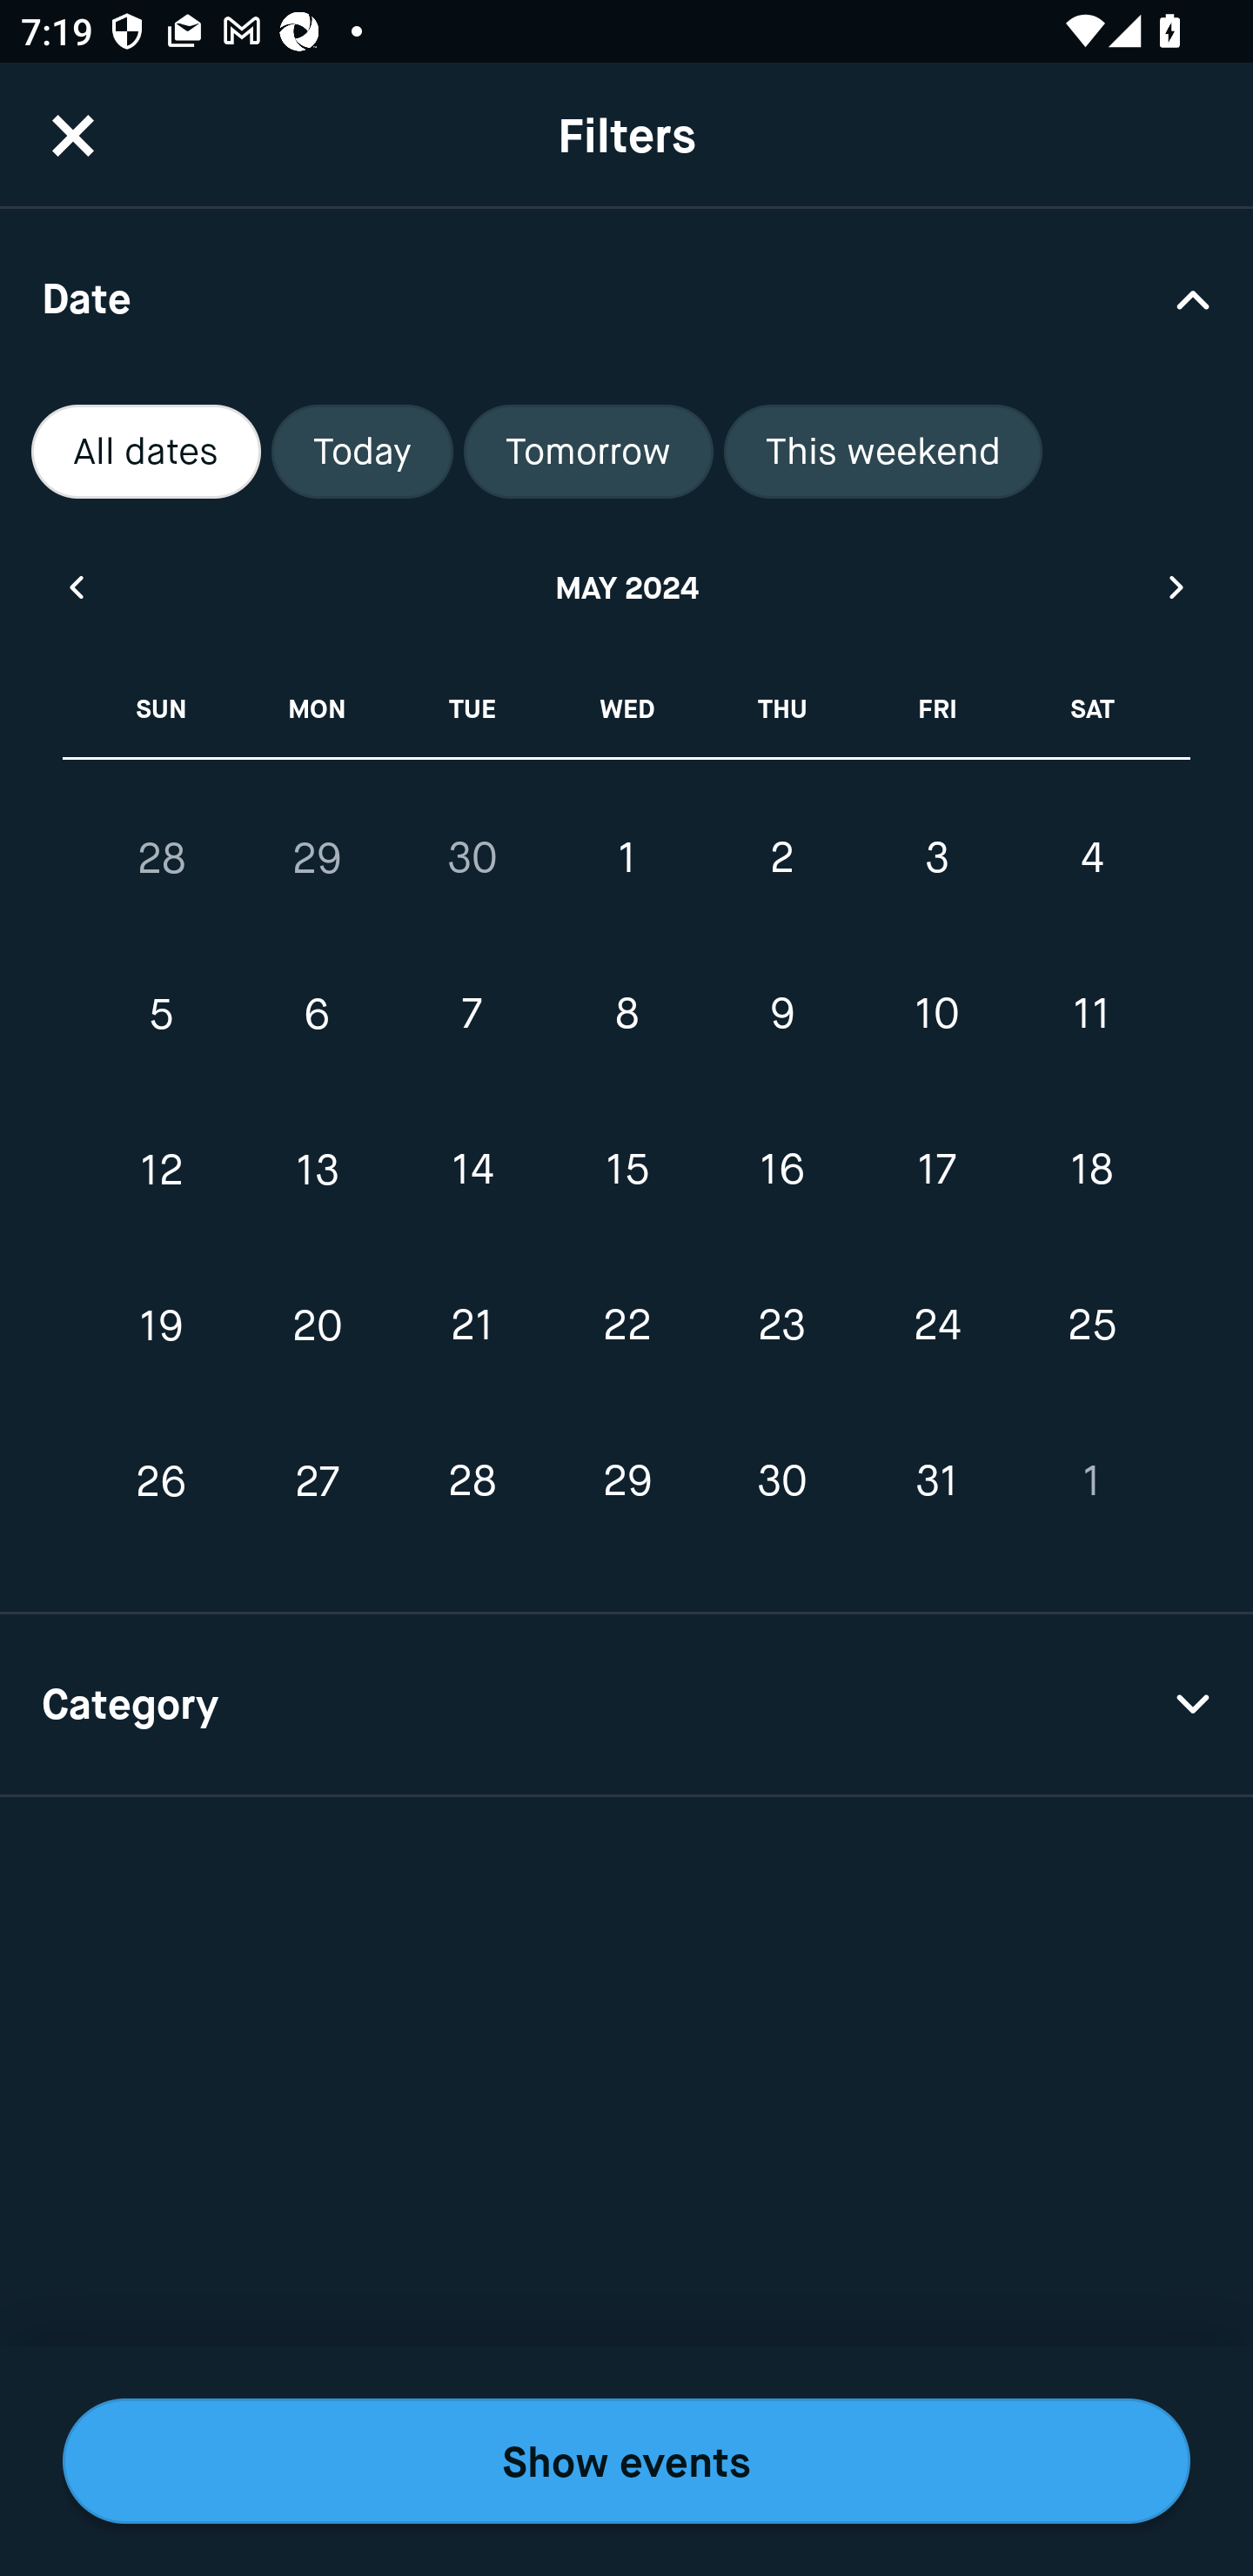 This screenshot has height=2576, width=1253. I want to click on 25, so click(1091, 1325).